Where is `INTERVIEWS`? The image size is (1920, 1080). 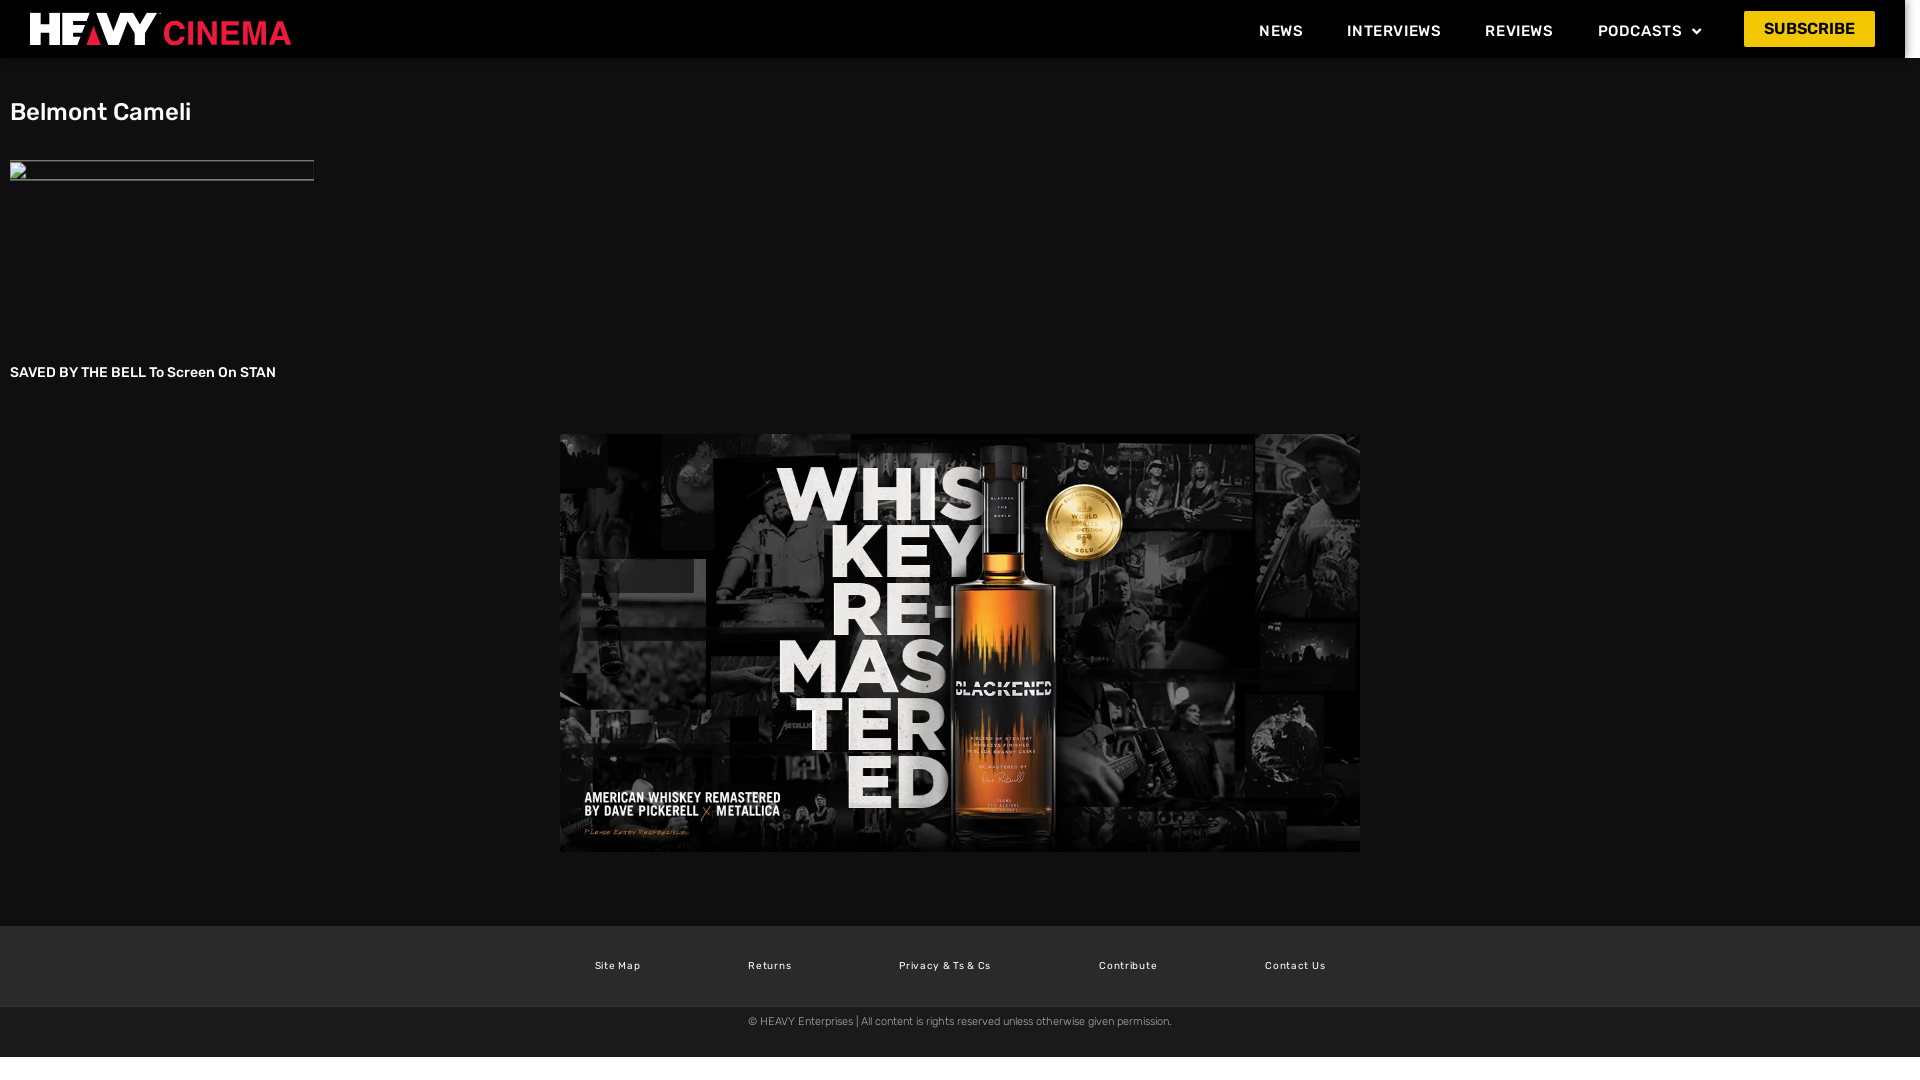 INTERVIEWS is located at coordinates (1394, 31).